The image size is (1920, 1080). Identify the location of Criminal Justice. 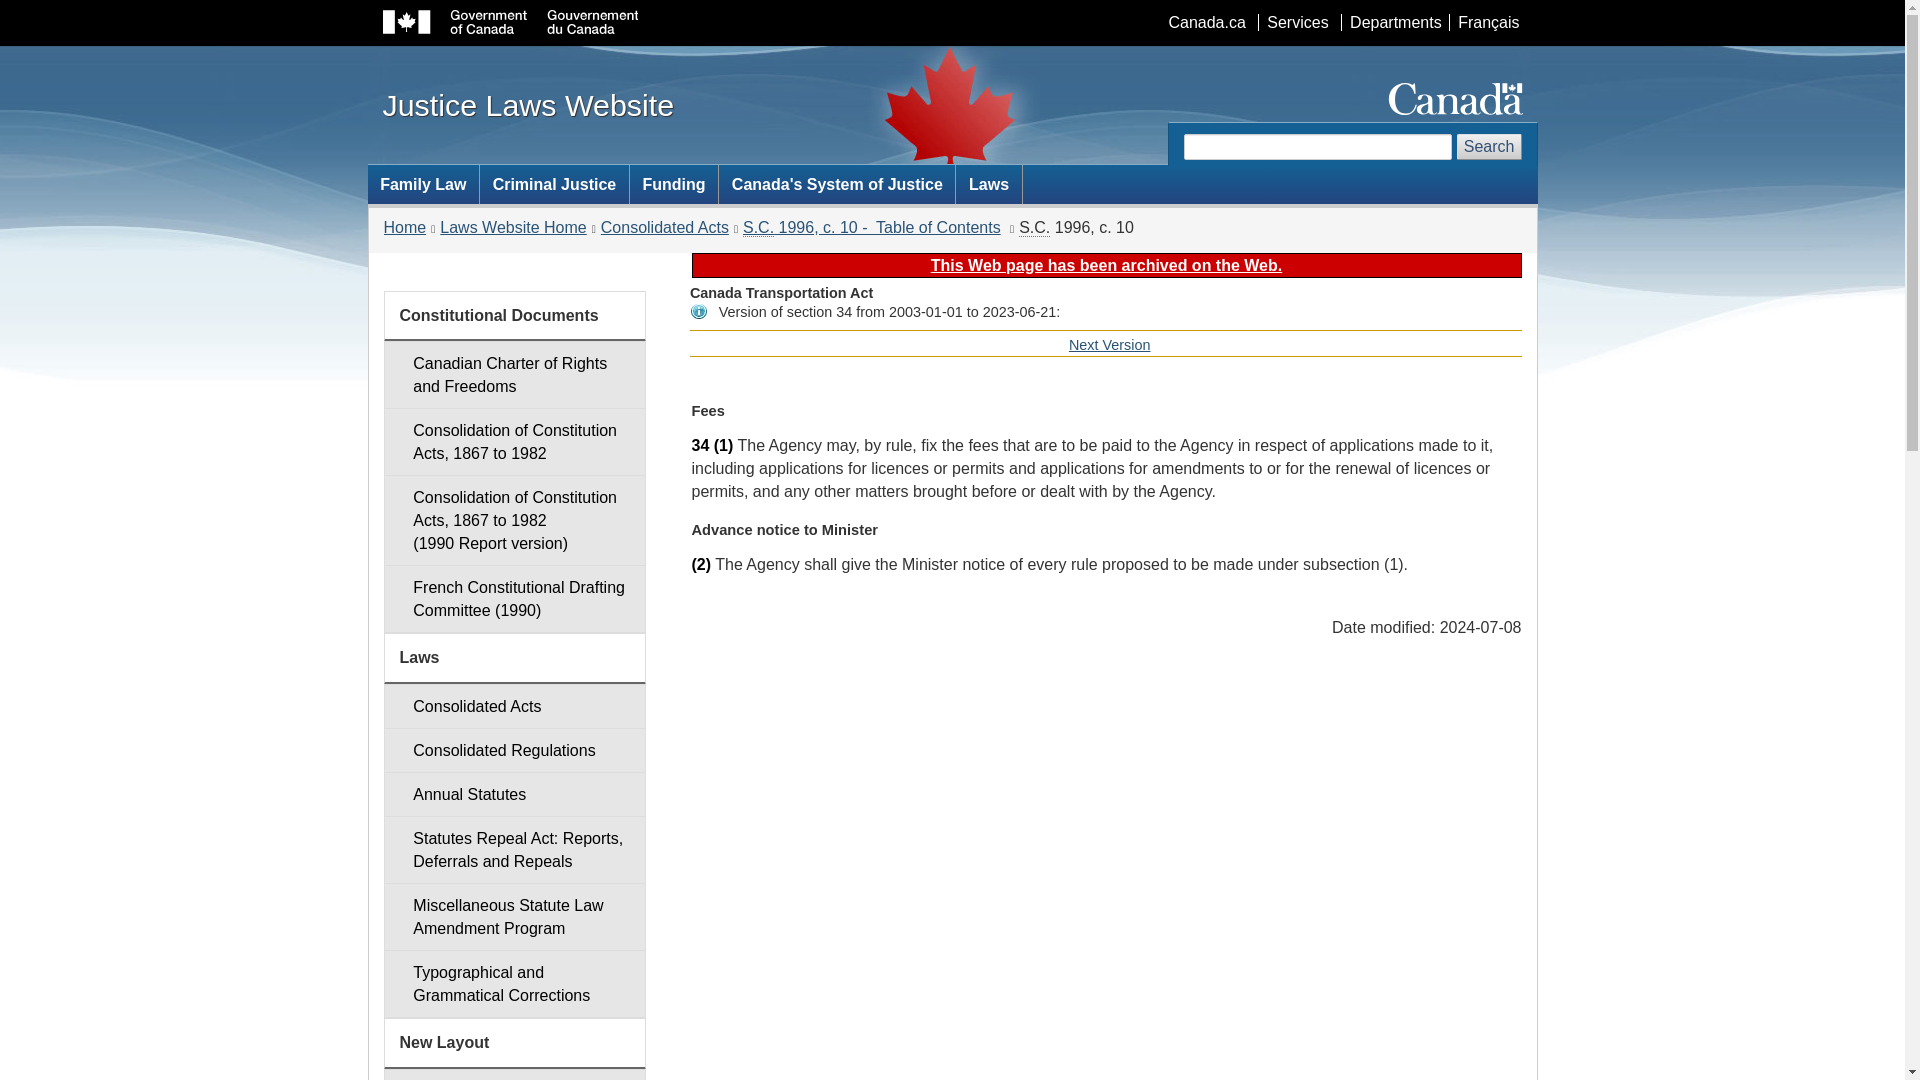
(554, 184).